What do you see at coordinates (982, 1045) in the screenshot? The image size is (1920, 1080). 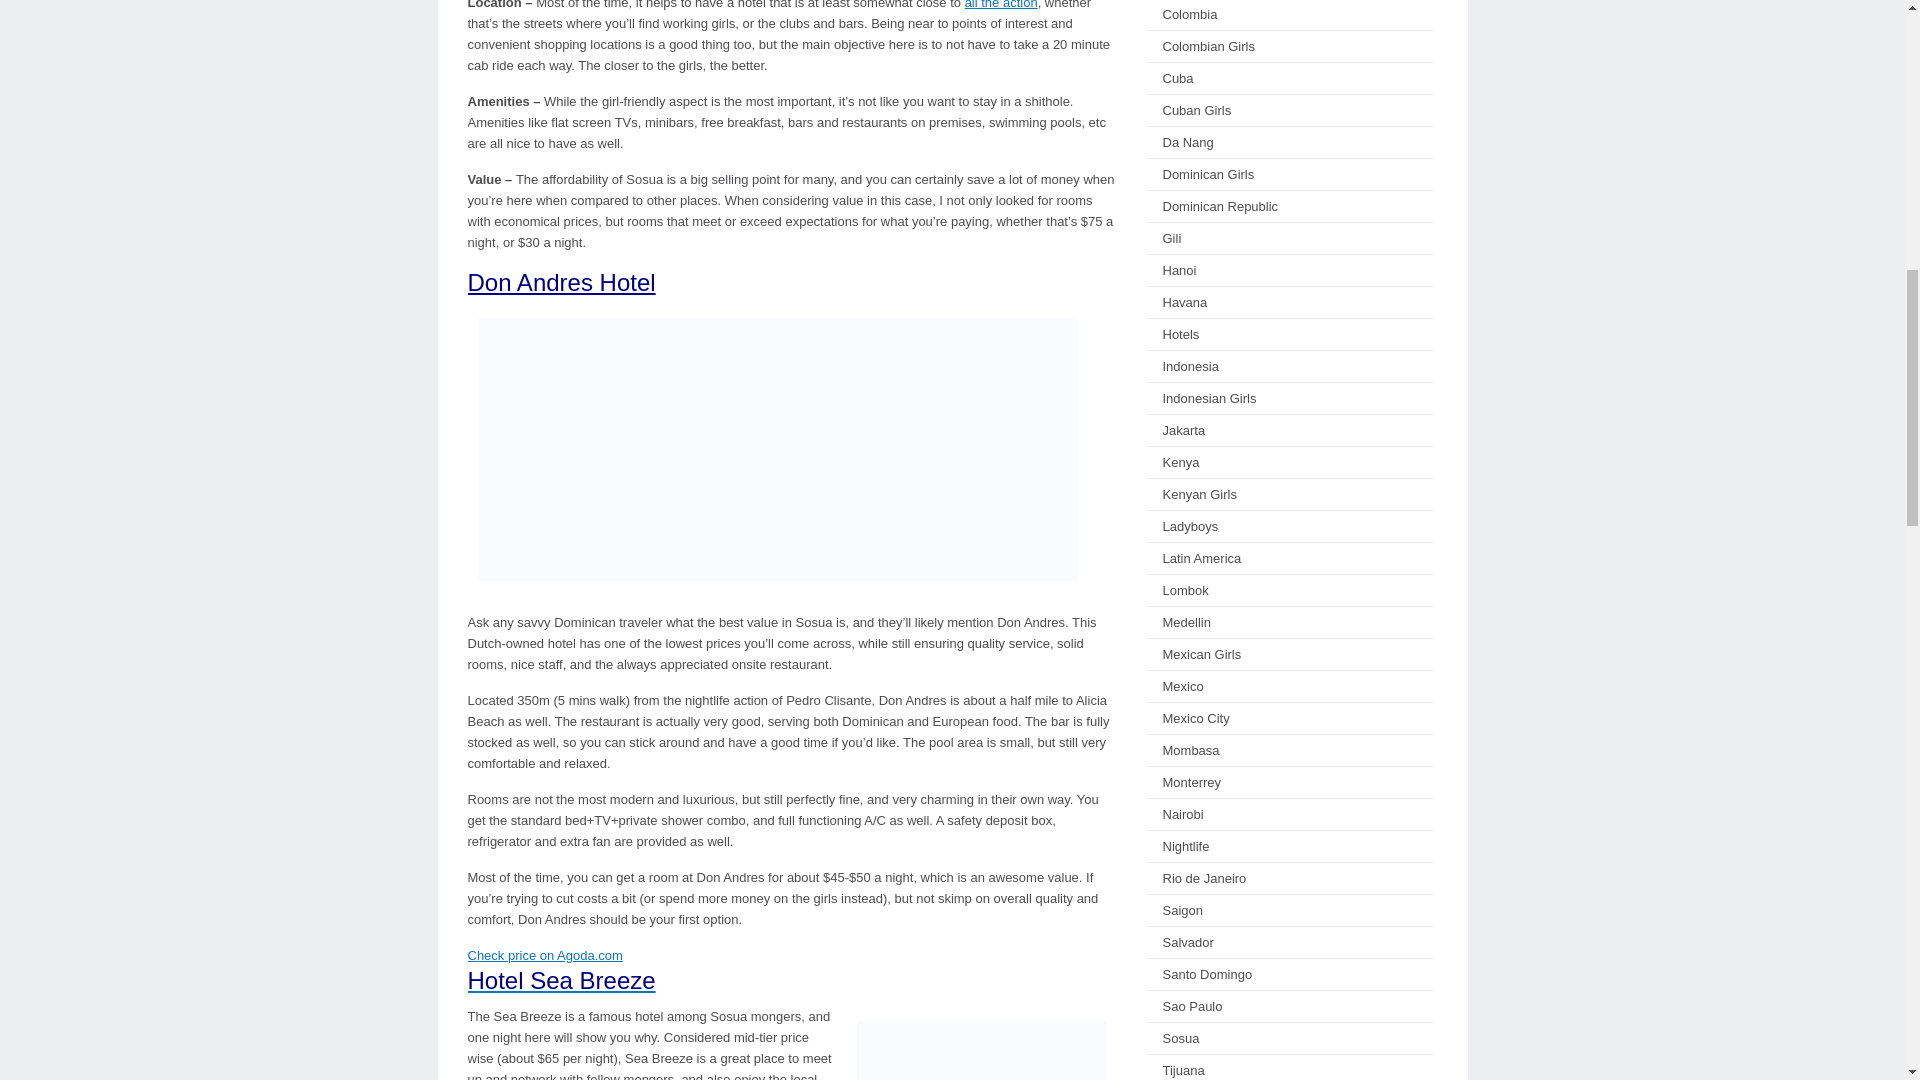 I see `Lady Friendly Hotel in Sosua` at bounding box center [982, 1045].